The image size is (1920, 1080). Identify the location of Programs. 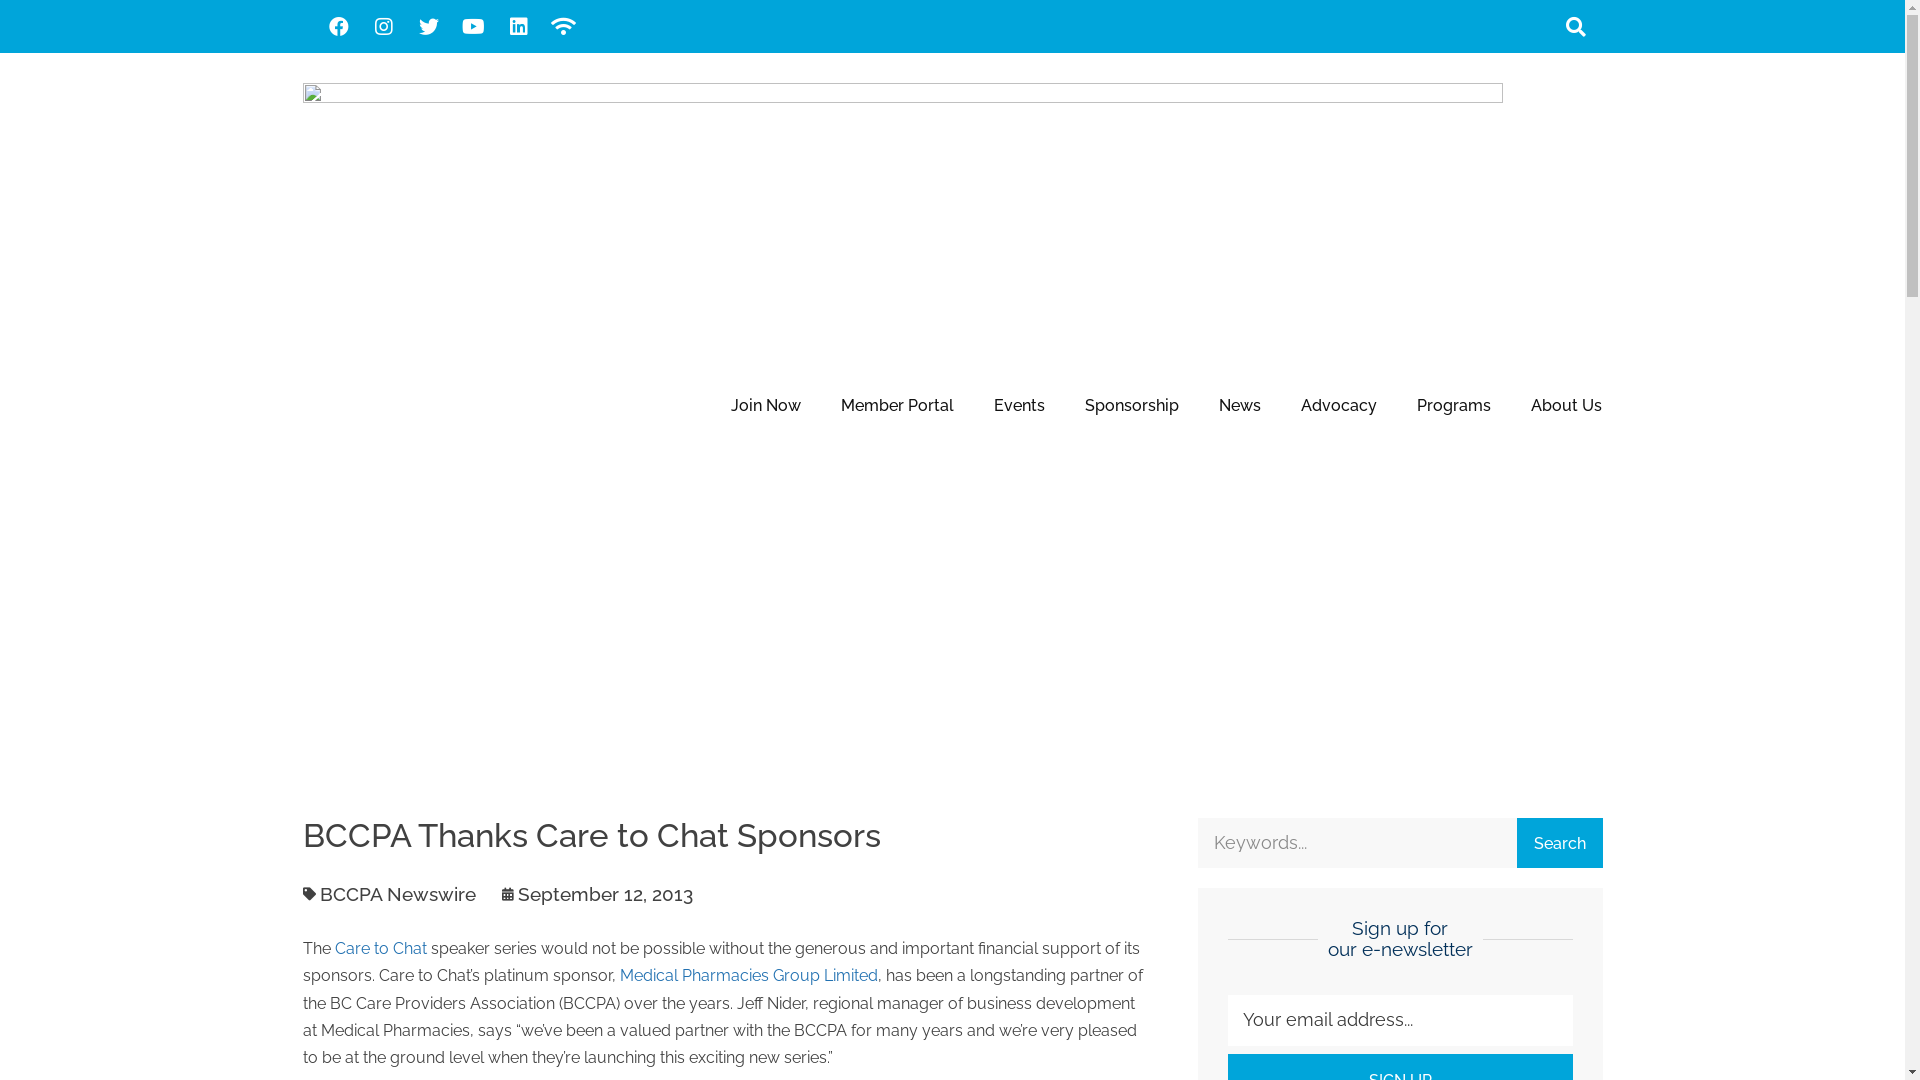
(1454, 406).